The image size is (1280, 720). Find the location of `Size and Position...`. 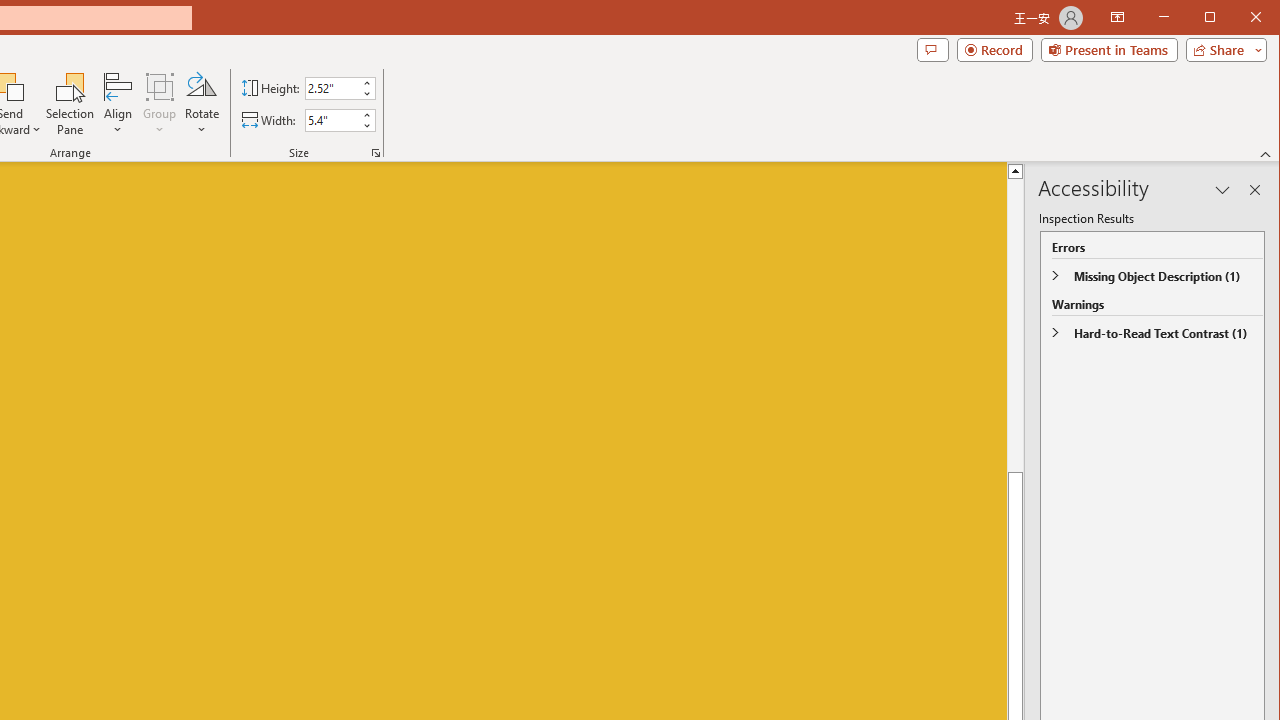

Size and Position... is located at coordinates (376, 152).